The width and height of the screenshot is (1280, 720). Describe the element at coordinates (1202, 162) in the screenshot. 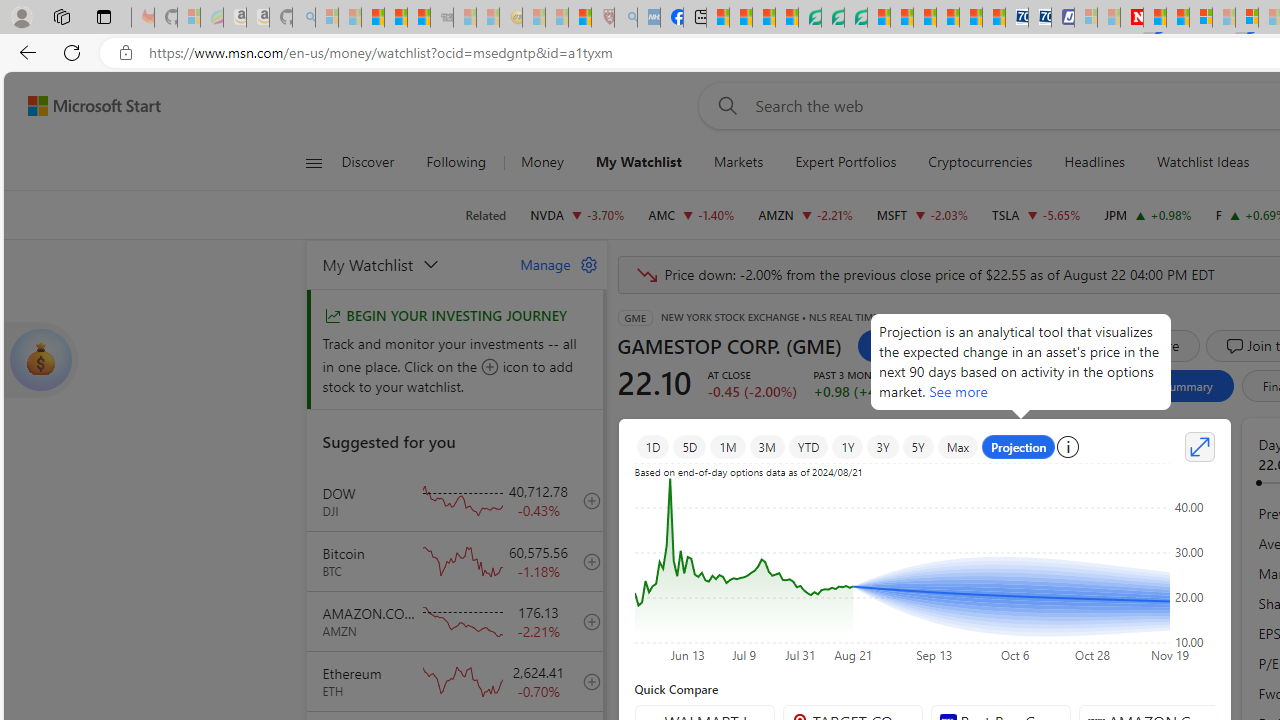

I see `Watchlist Ideas` at that location.